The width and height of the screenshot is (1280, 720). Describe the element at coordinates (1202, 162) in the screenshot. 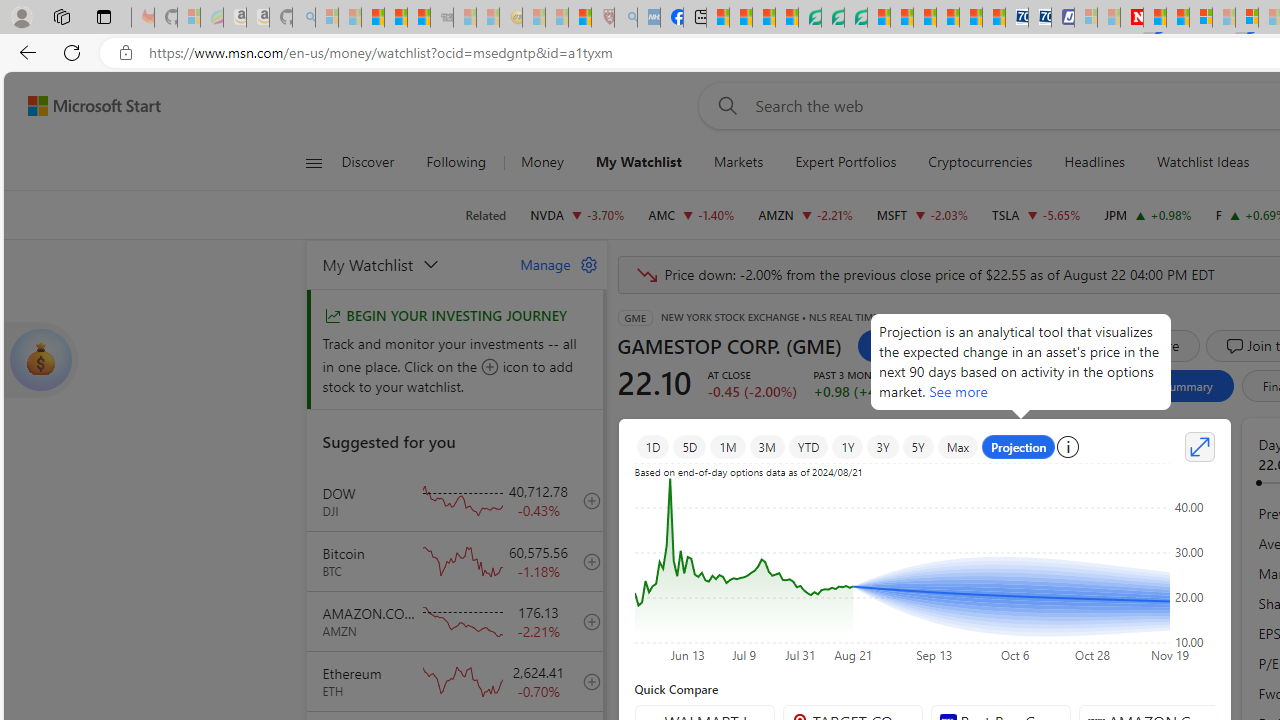

I see `Watchlist Ideas` at that location.